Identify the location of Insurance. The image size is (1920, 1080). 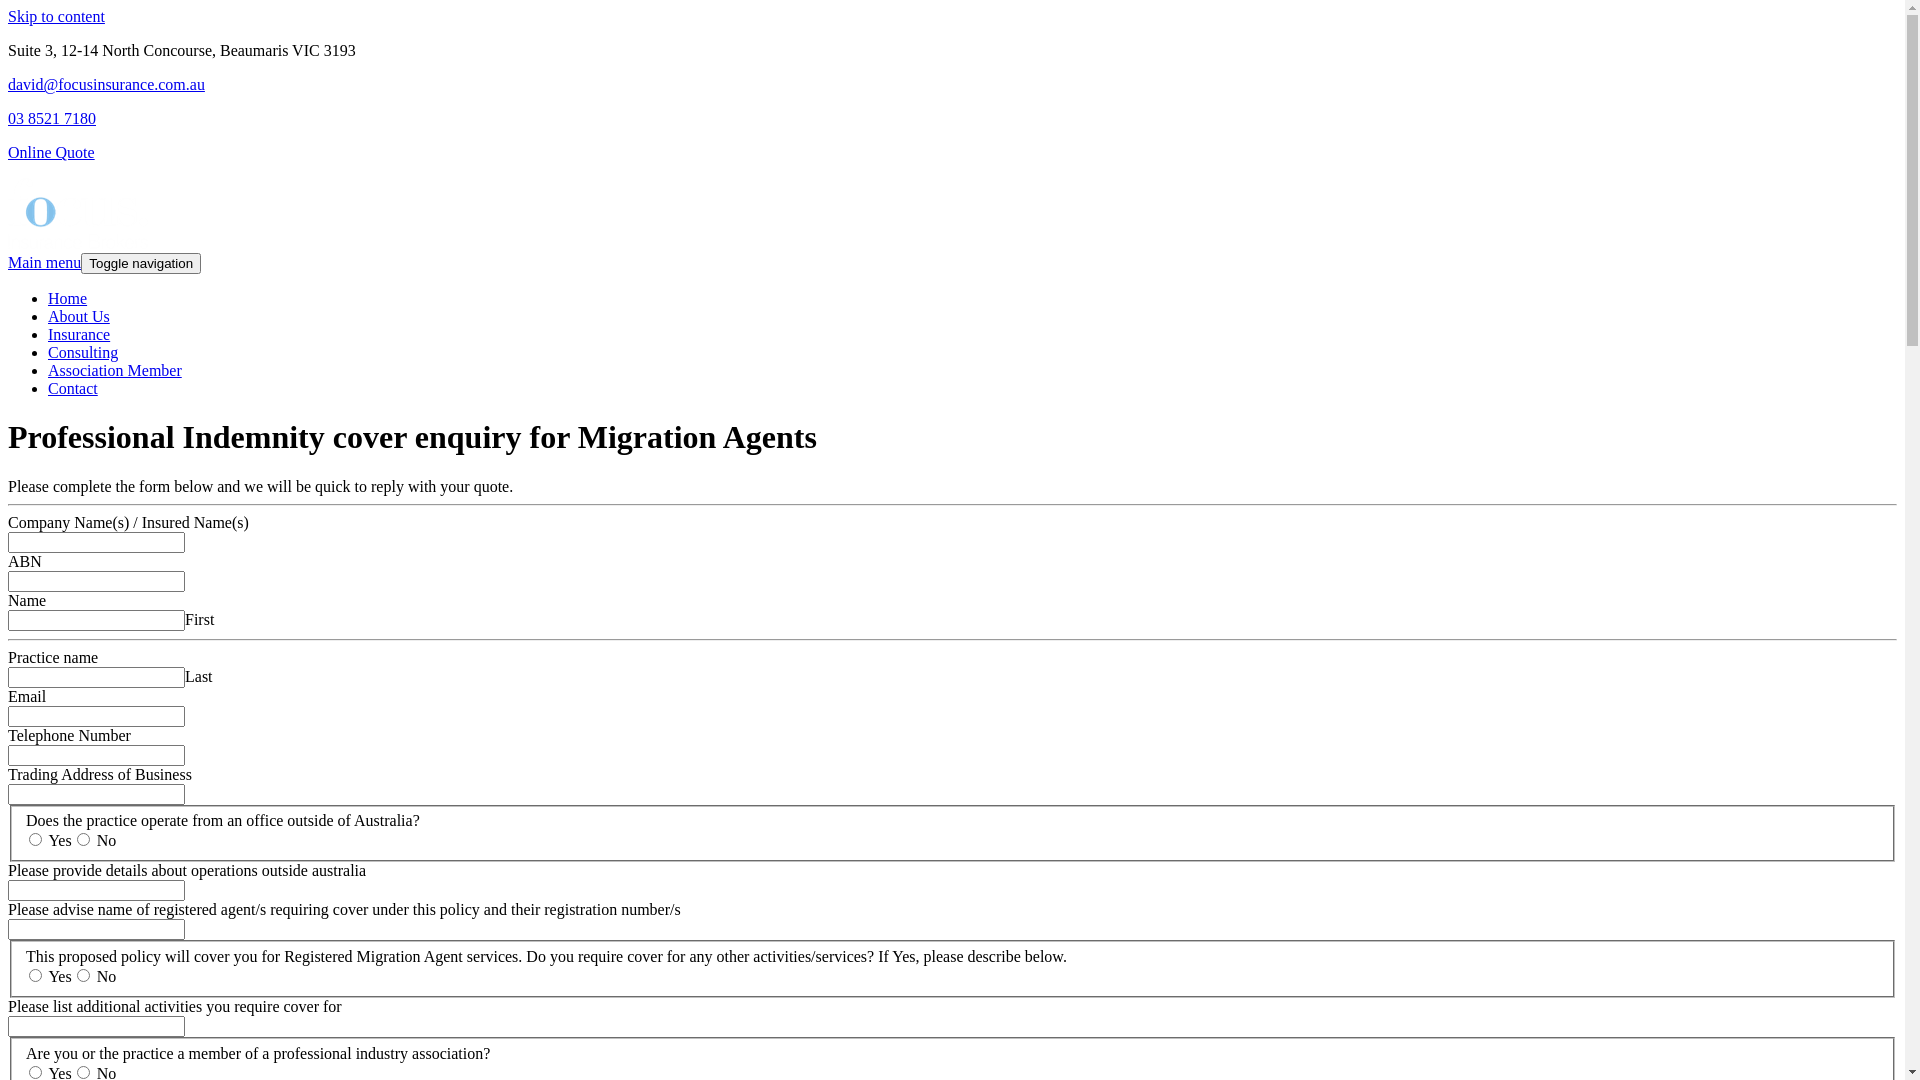
(79, 334).